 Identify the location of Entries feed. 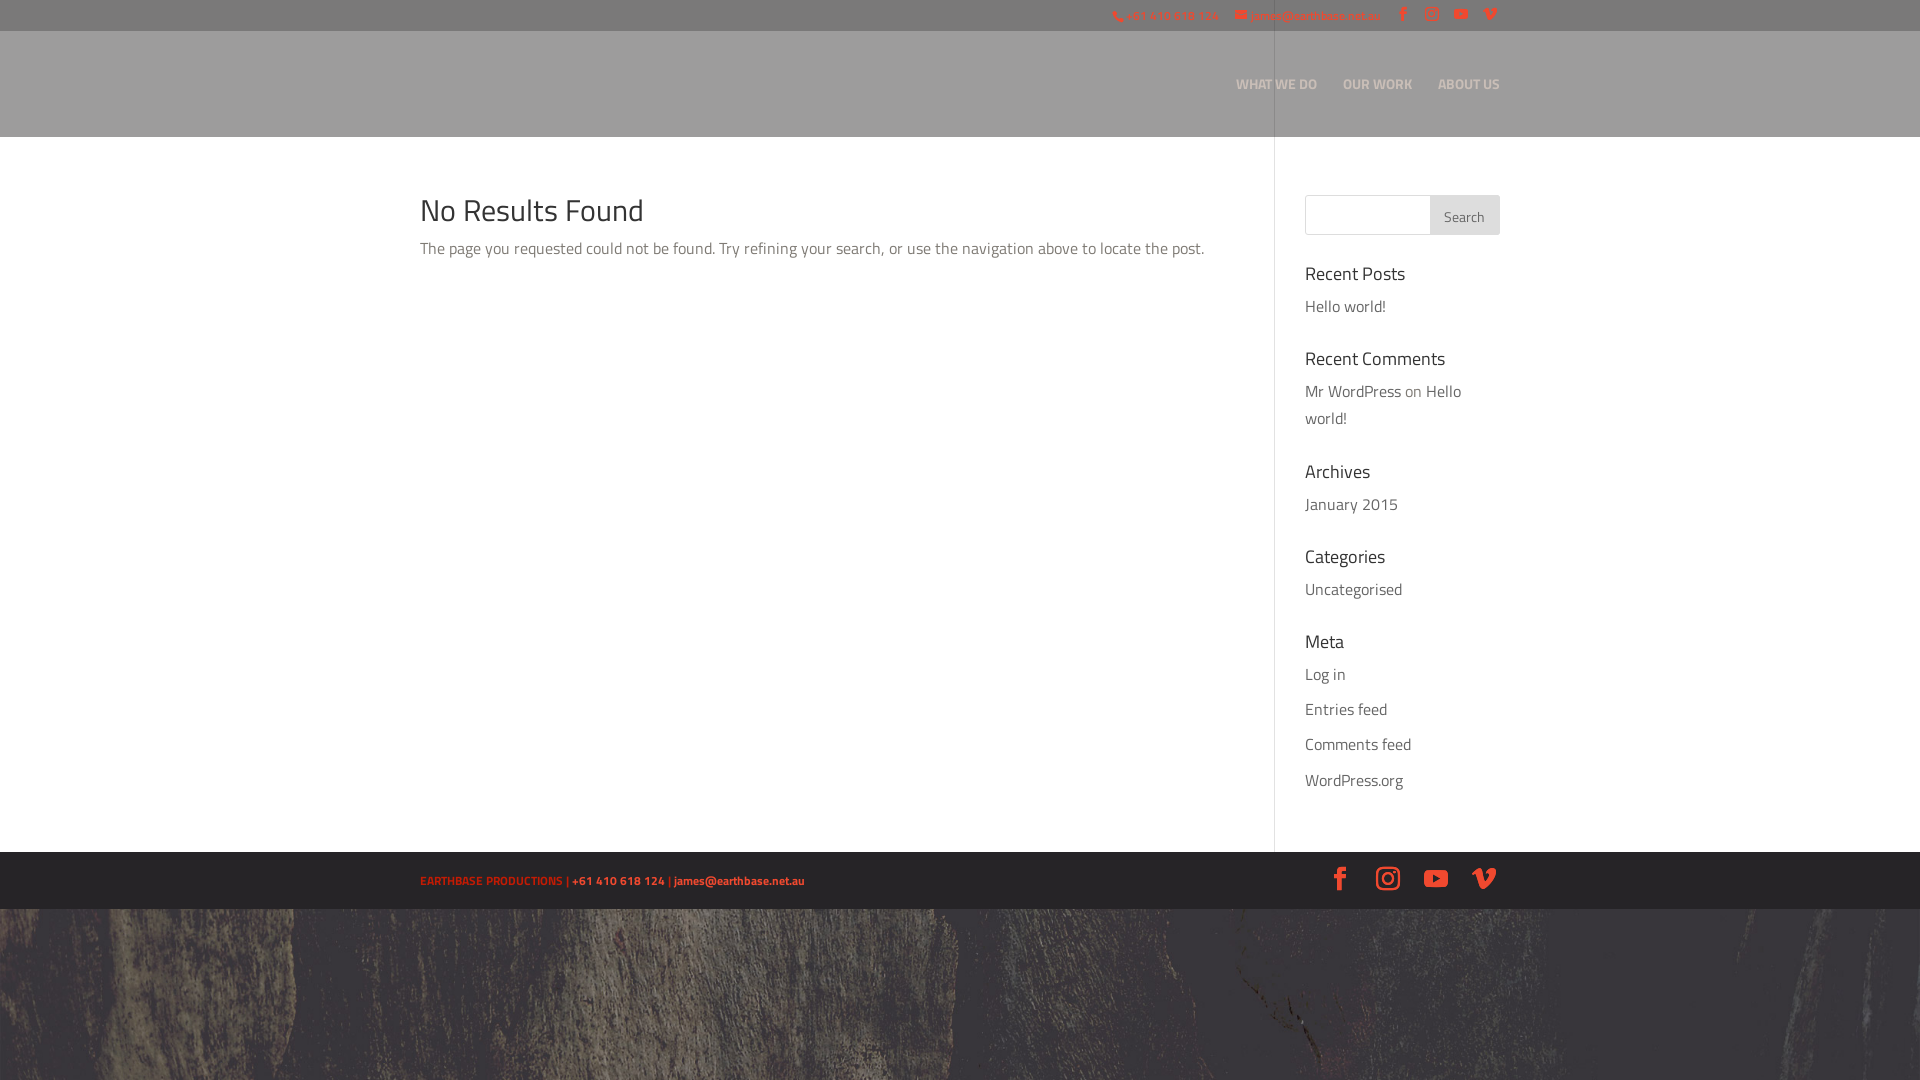
(1346, 709).